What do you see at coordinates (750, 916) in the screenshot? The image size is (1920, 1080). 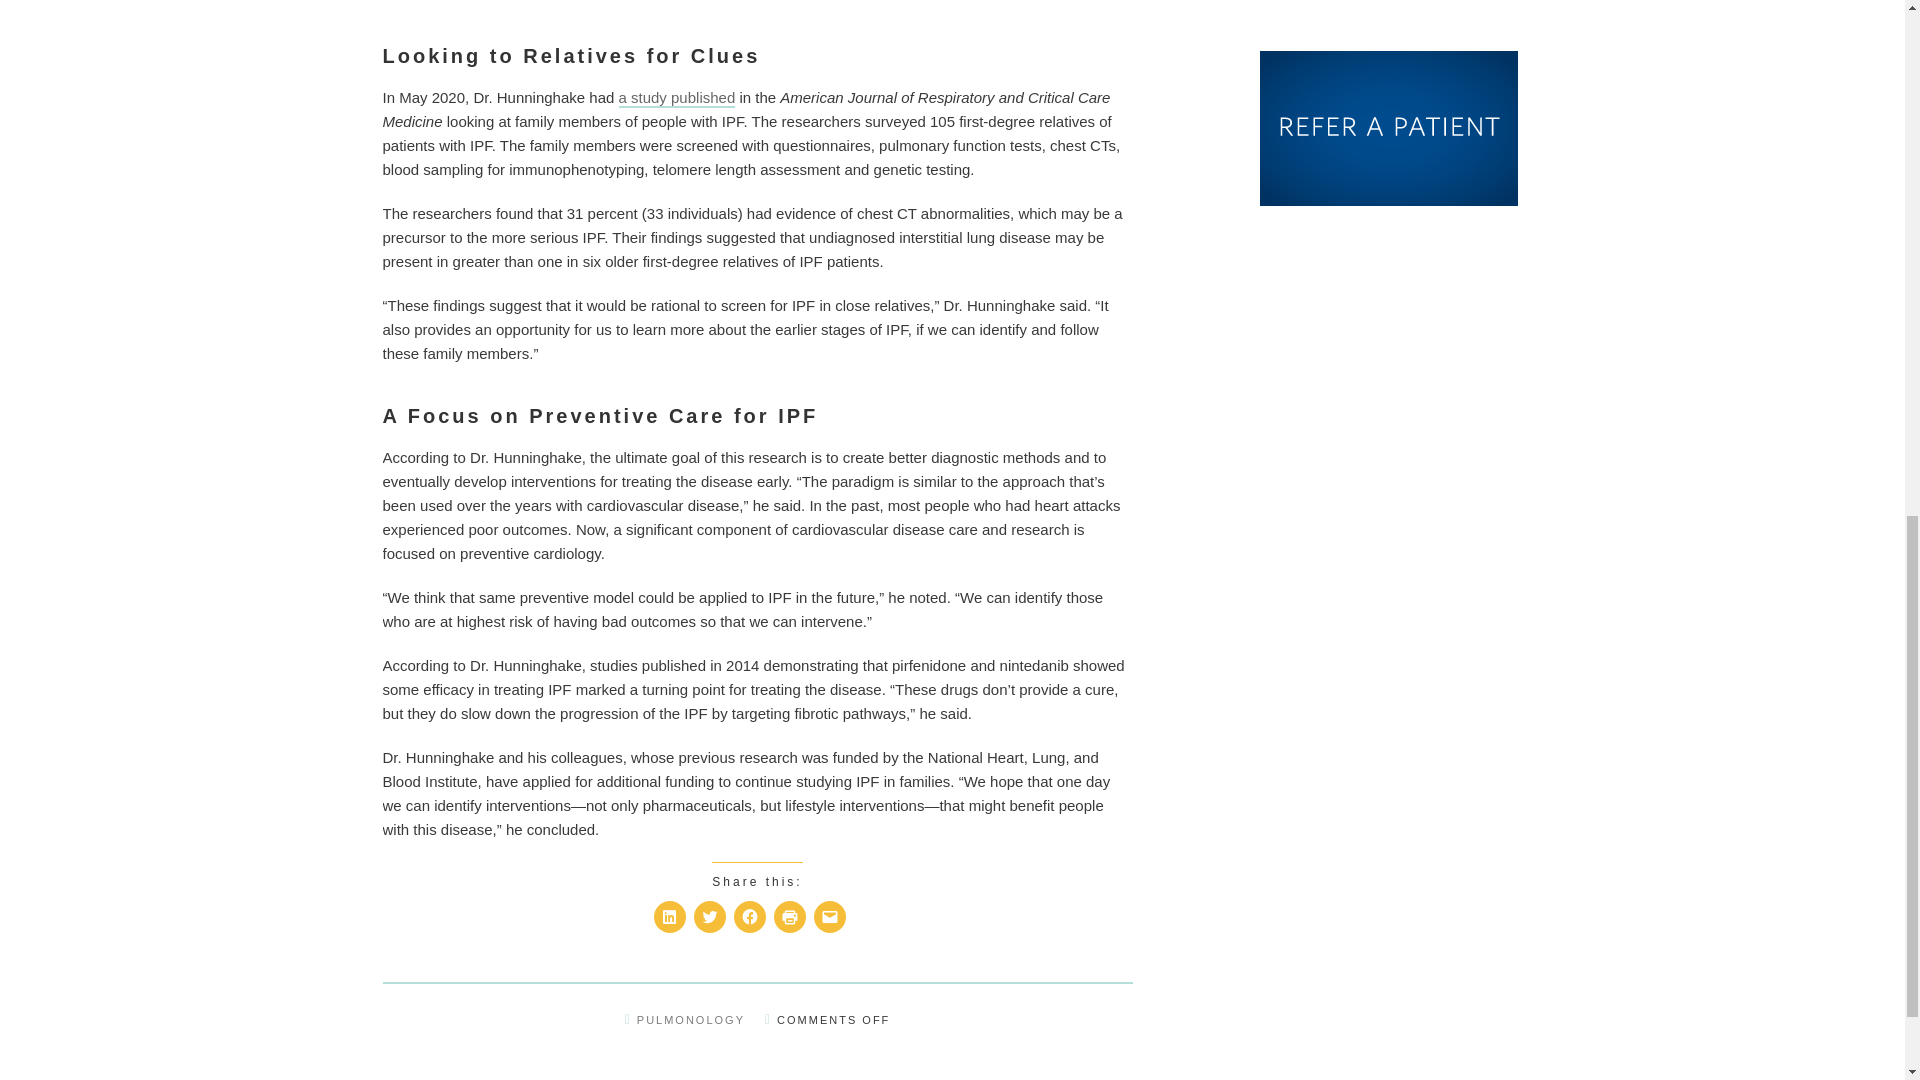 I see `Click to share on Facebook` at bounding box center [750, 916].